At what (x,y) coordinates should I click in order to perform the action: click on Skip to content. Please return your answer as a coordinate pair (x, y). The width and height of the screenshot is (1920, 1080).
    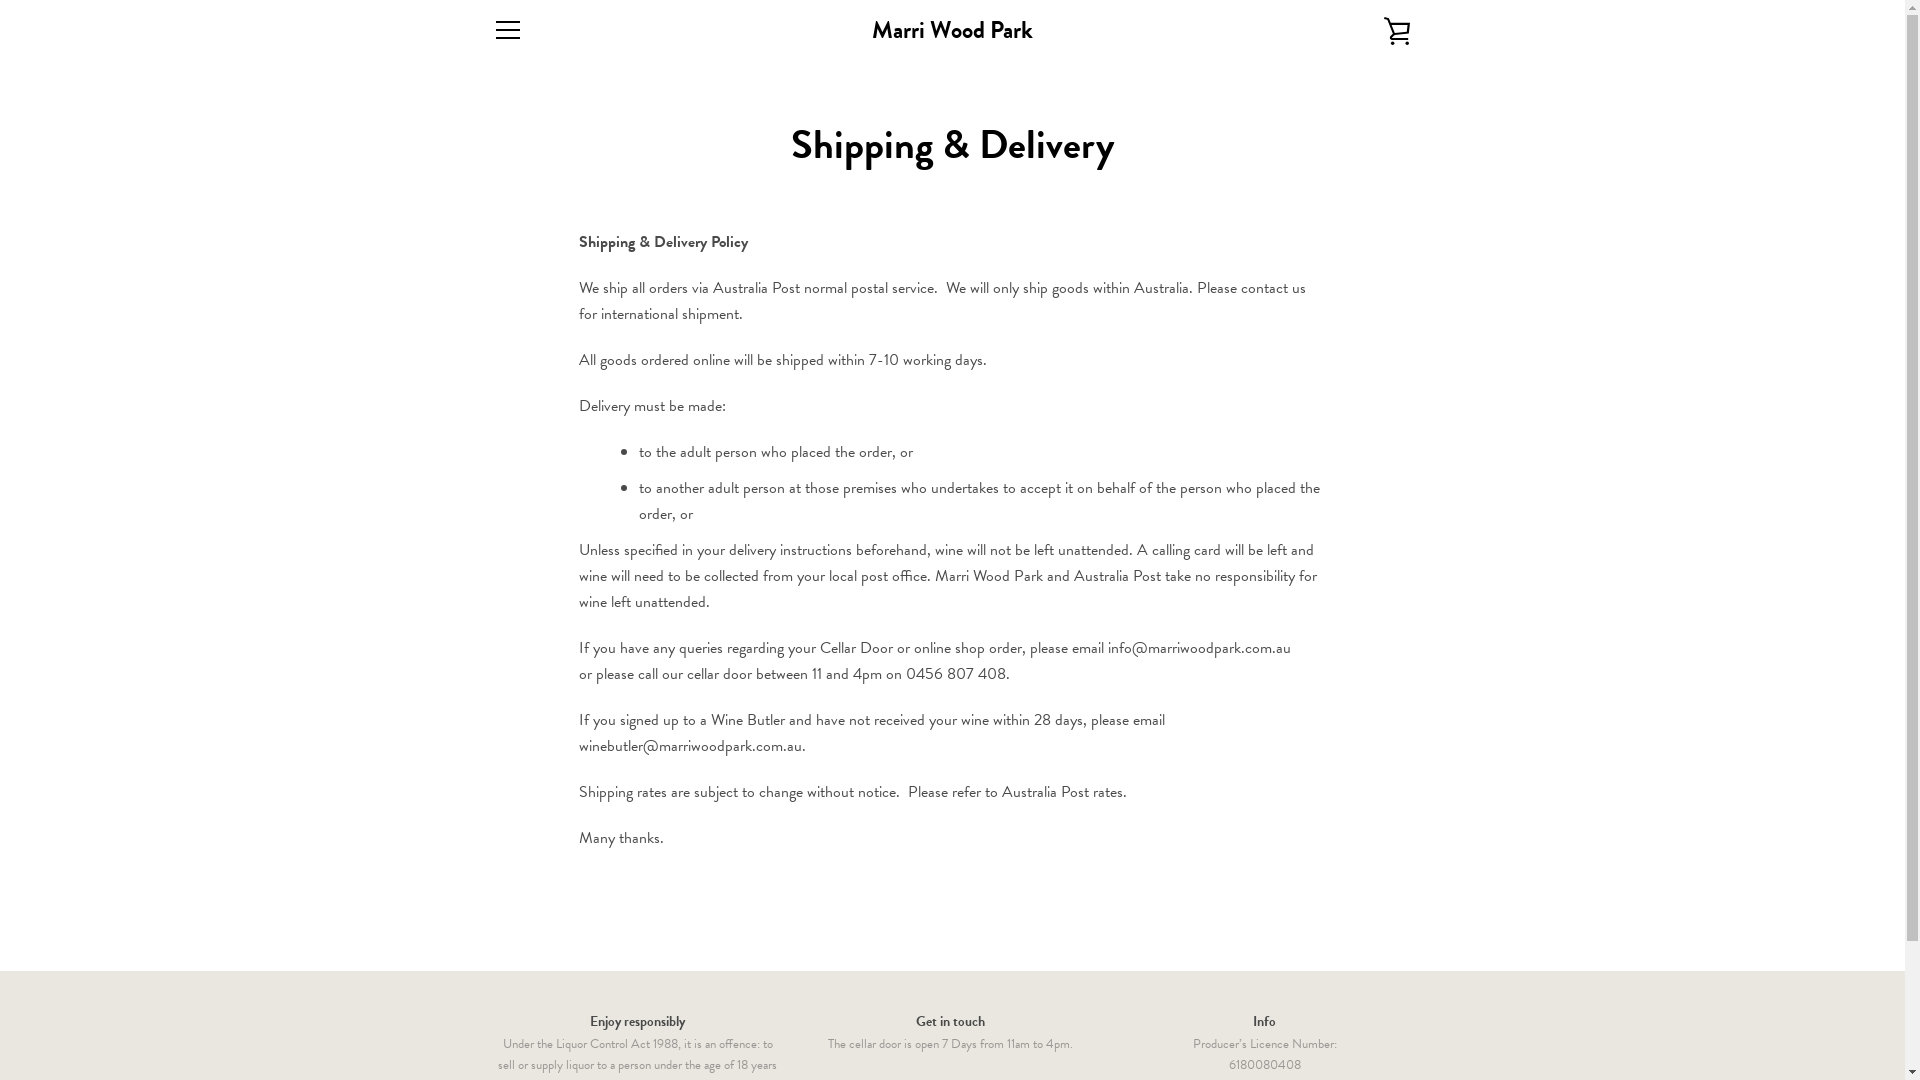
    Looking at the image, I should click on (0, 0).